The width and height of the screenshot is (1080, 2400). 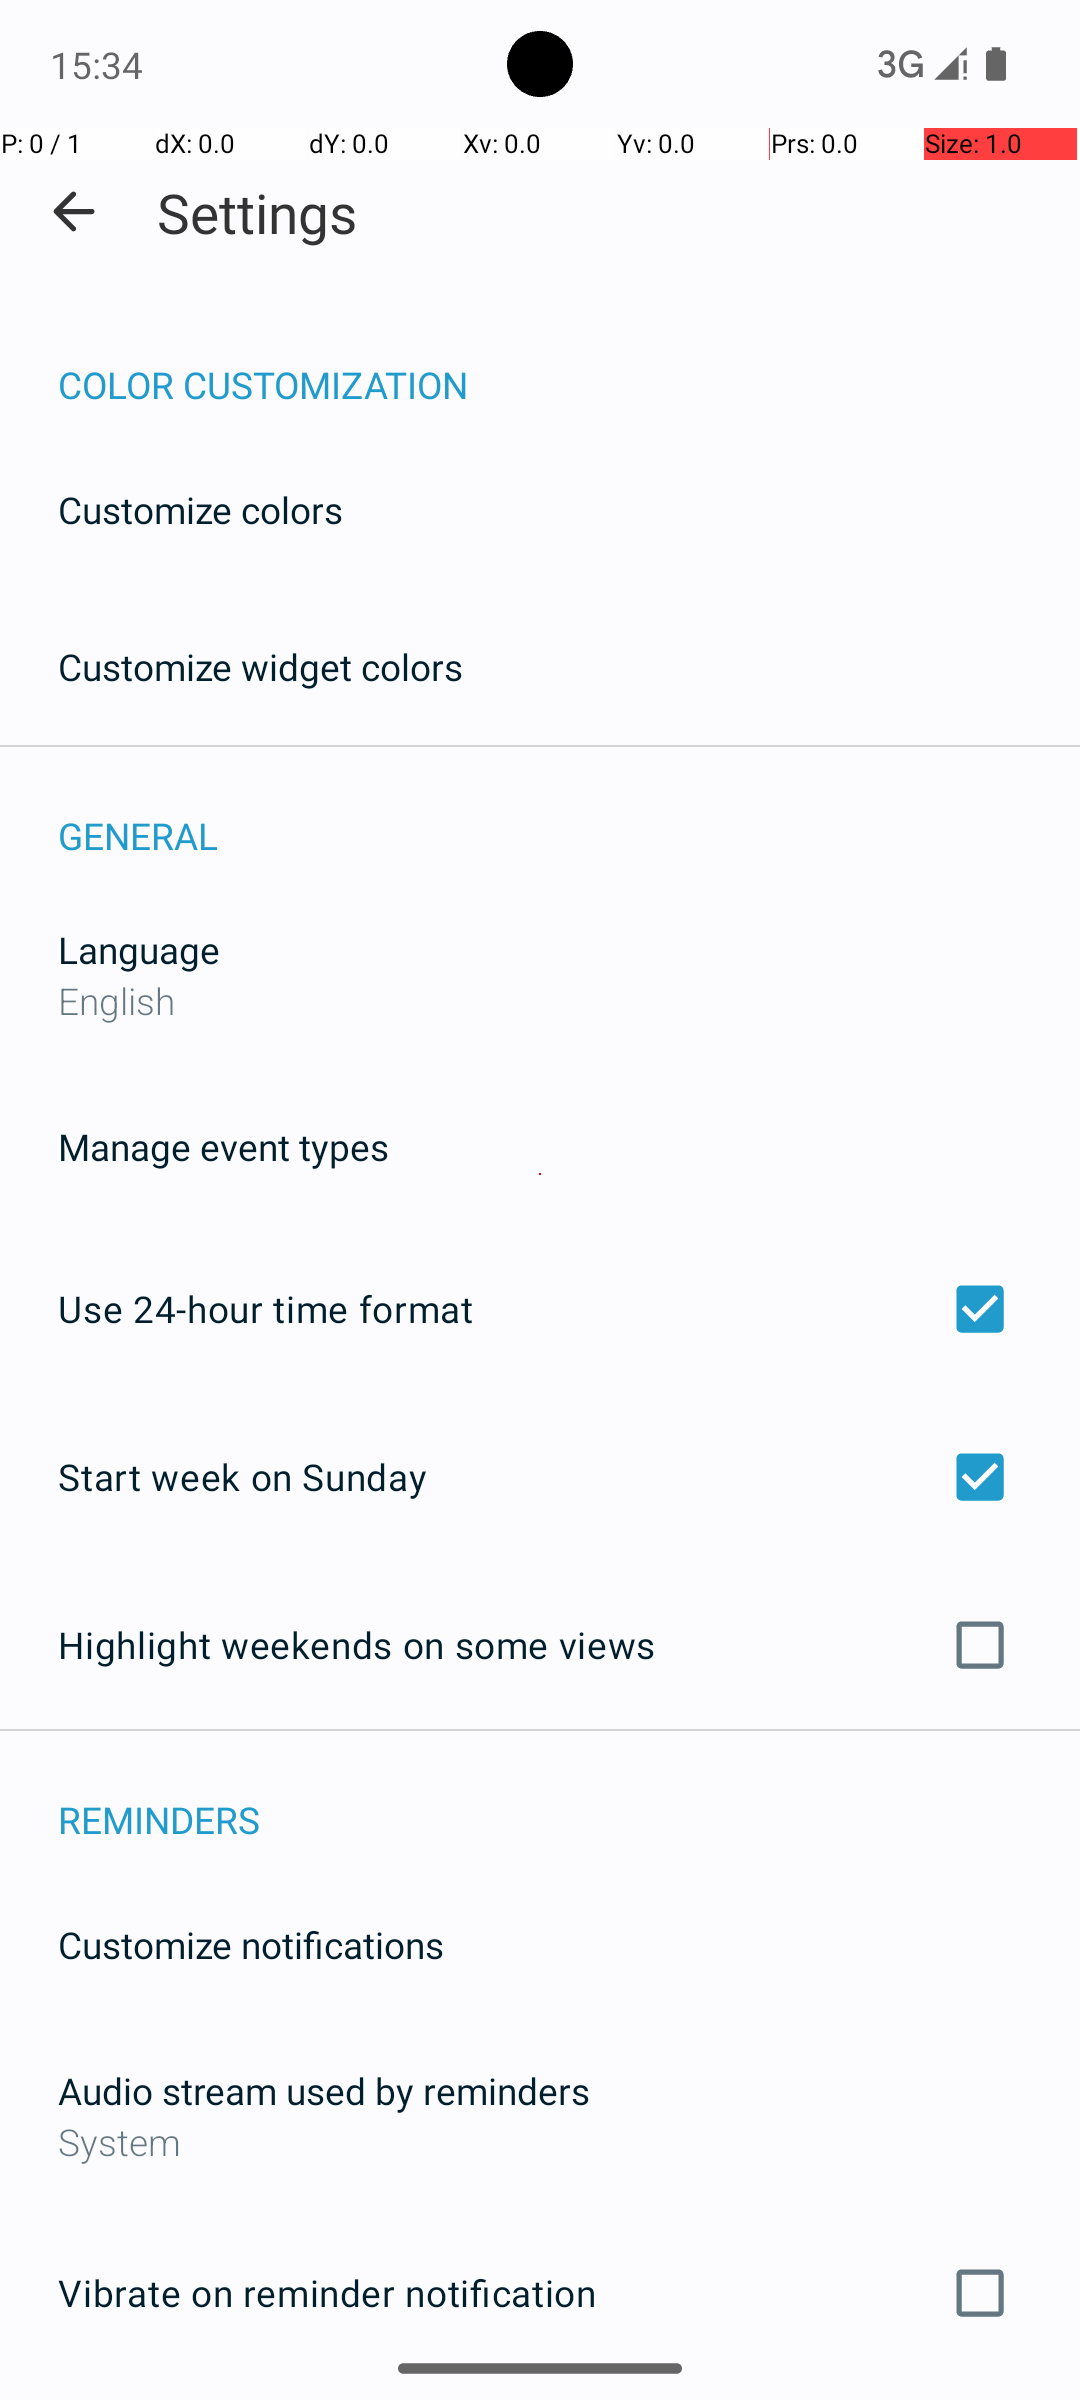 I want to click on Audio stream used by reminders, so click(x=324, y=2090).